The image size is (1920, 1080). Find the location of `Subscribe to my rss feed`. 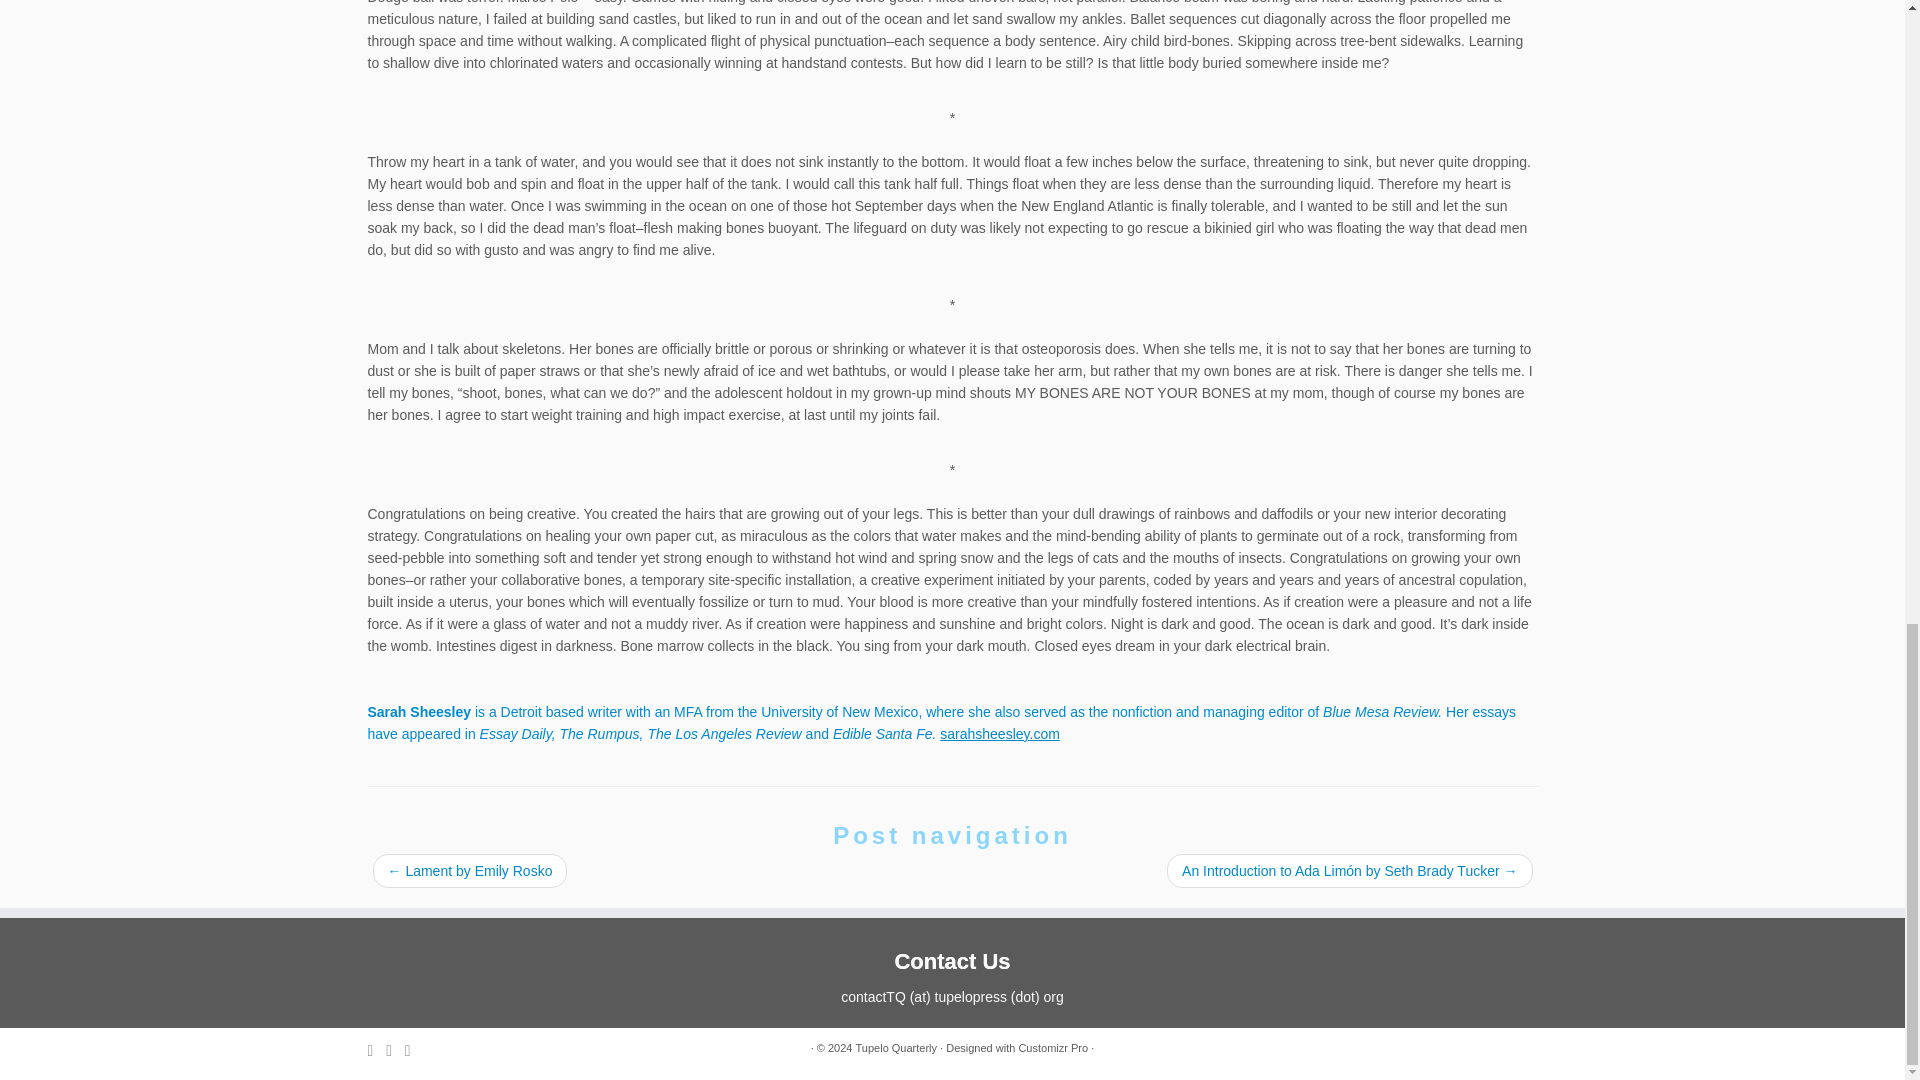

Subscribe to my rss feed is located at coordinates (378, 1050).